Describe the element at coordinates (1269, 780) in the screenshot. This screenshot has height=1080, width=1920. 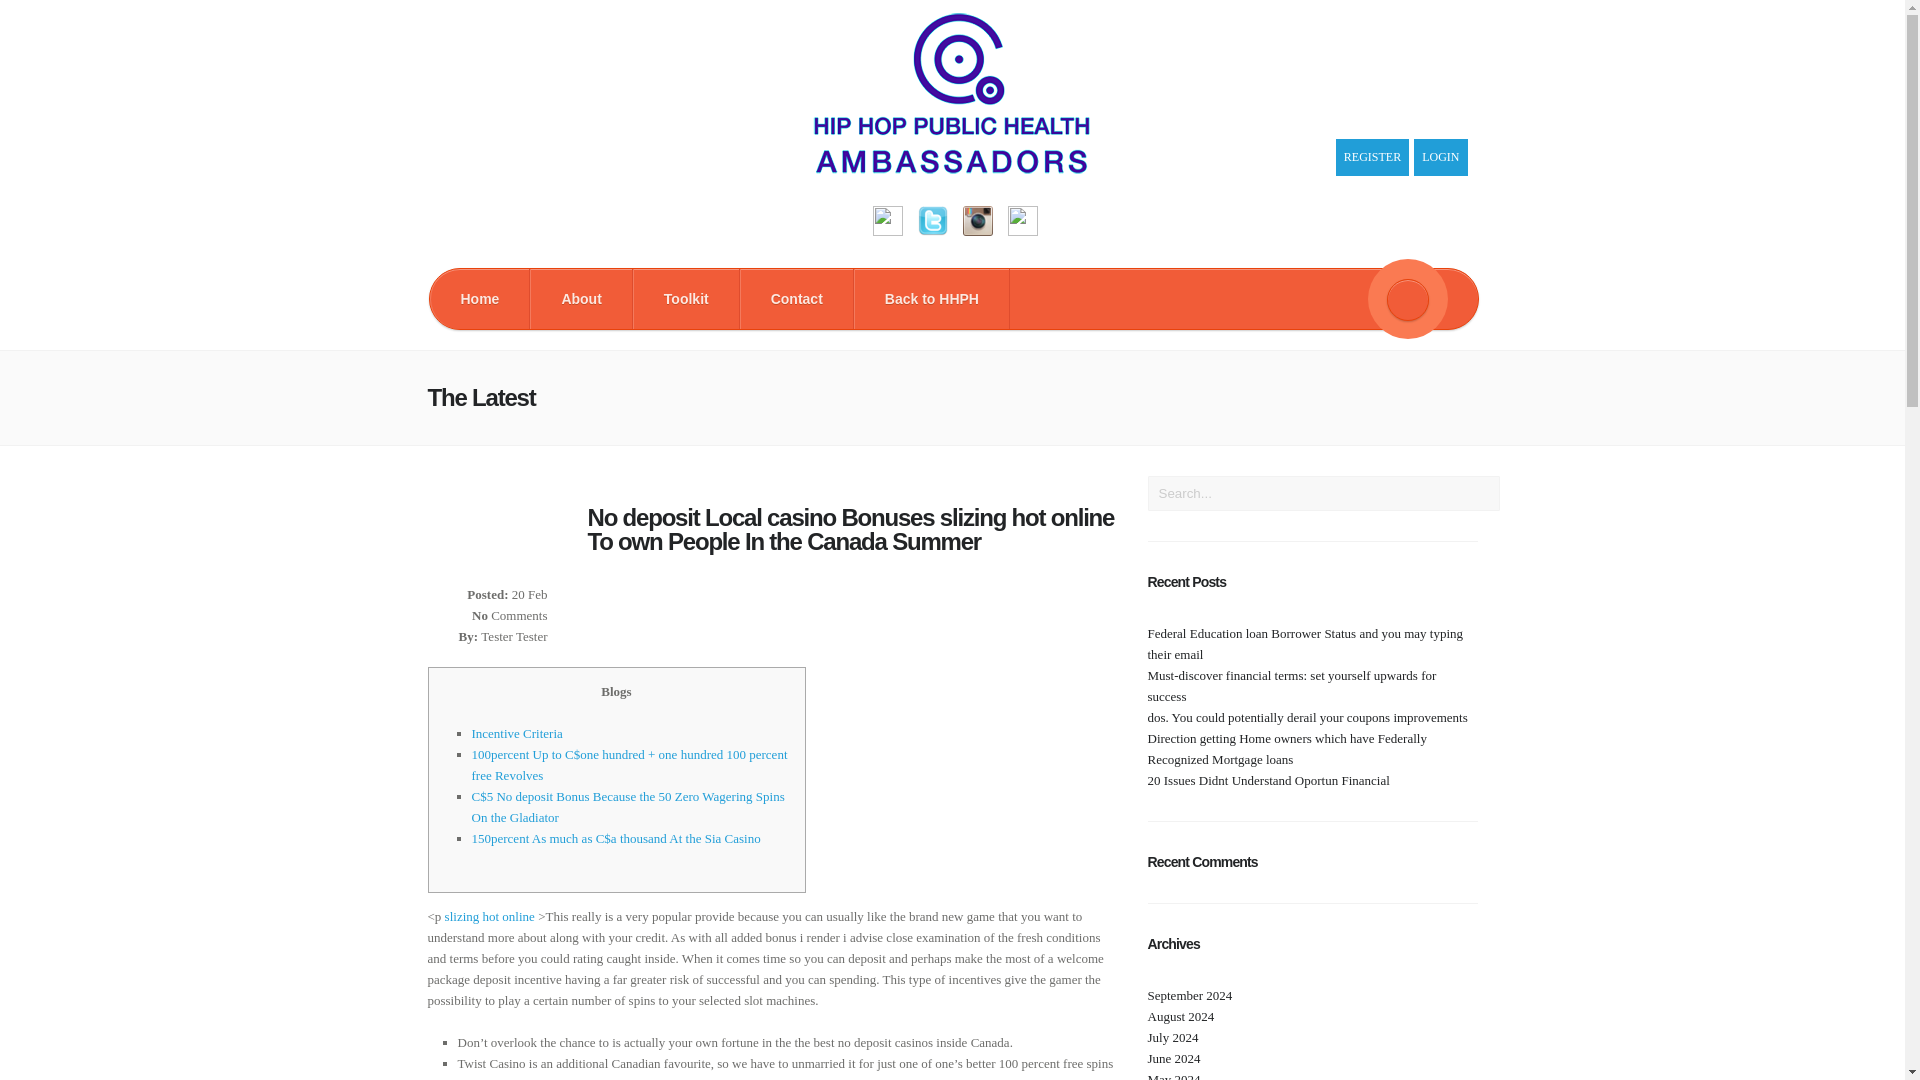
I see `20 Issues Didnt Understand Oportun Financial` at that location.